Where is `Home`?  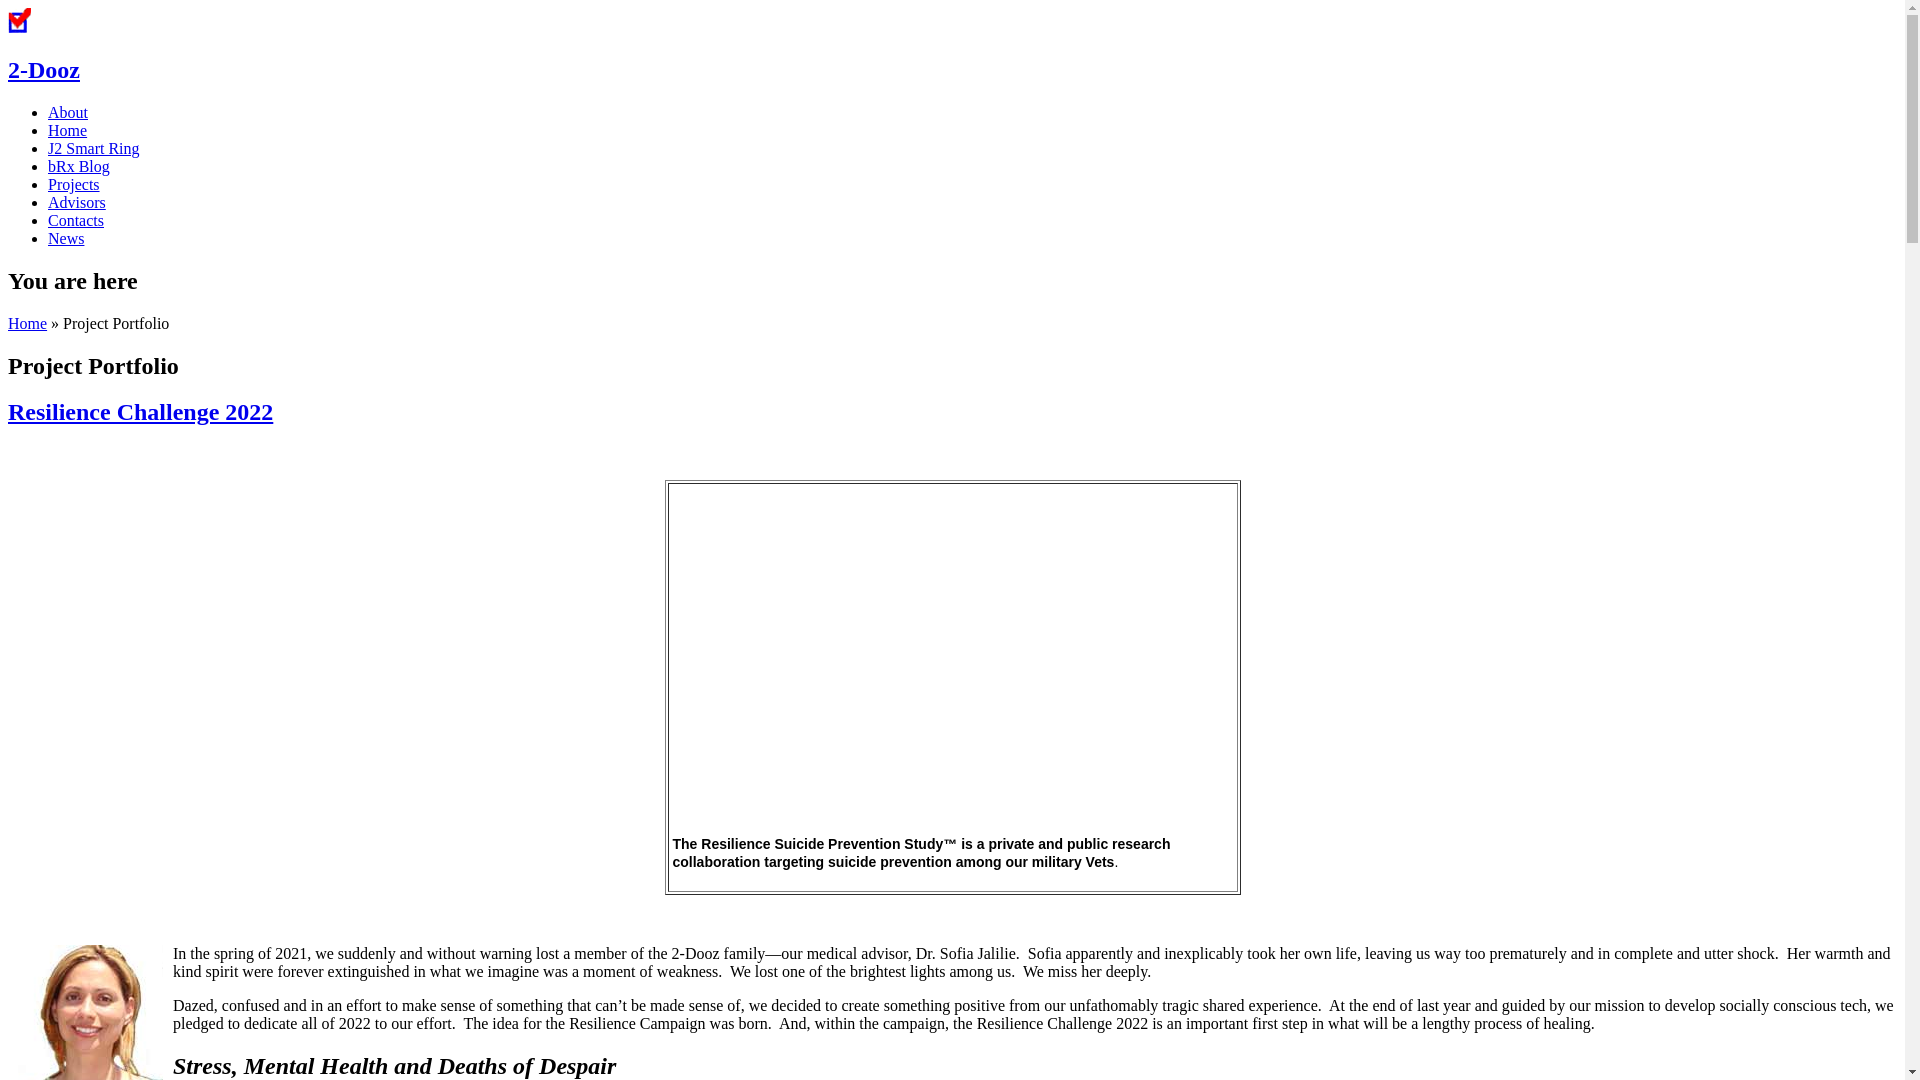 Home is located at coordinates (20, 28).